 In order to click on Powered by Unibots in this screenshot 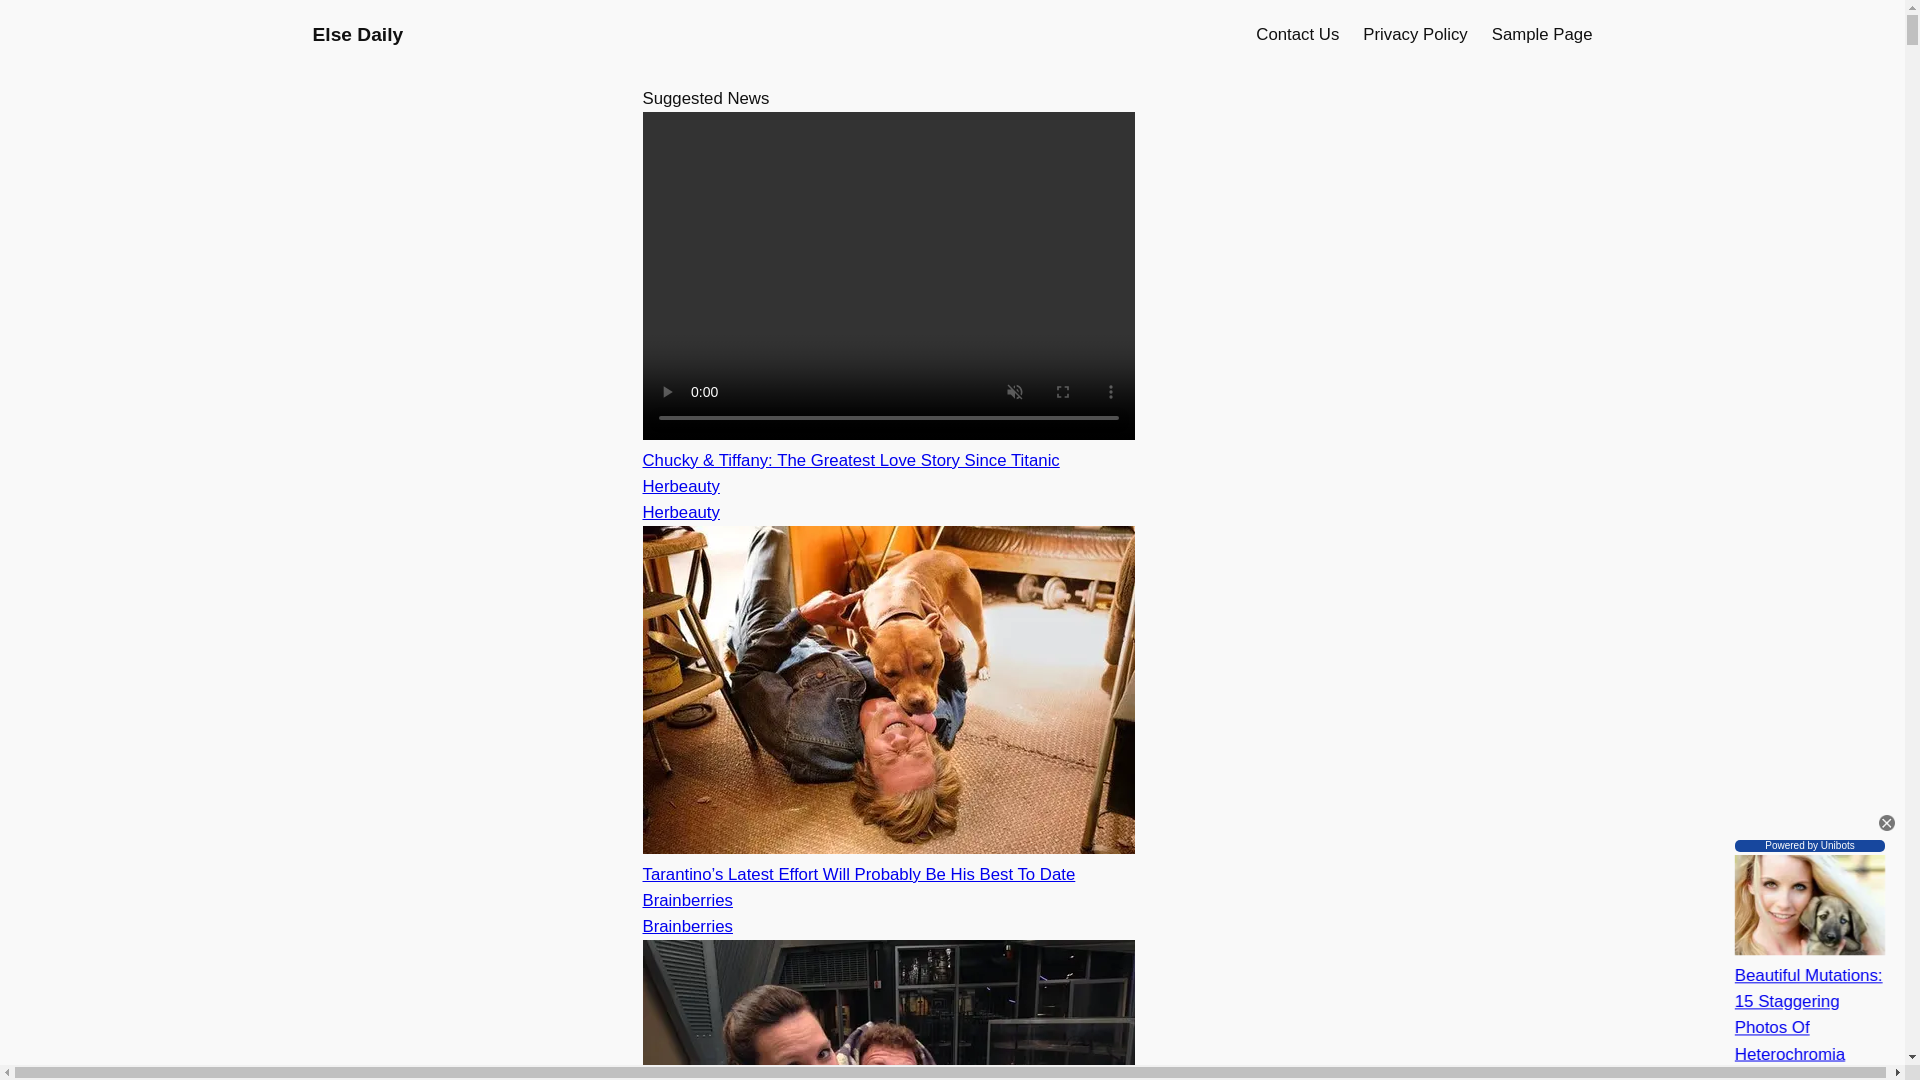, I will do `click(1810, 846)`.